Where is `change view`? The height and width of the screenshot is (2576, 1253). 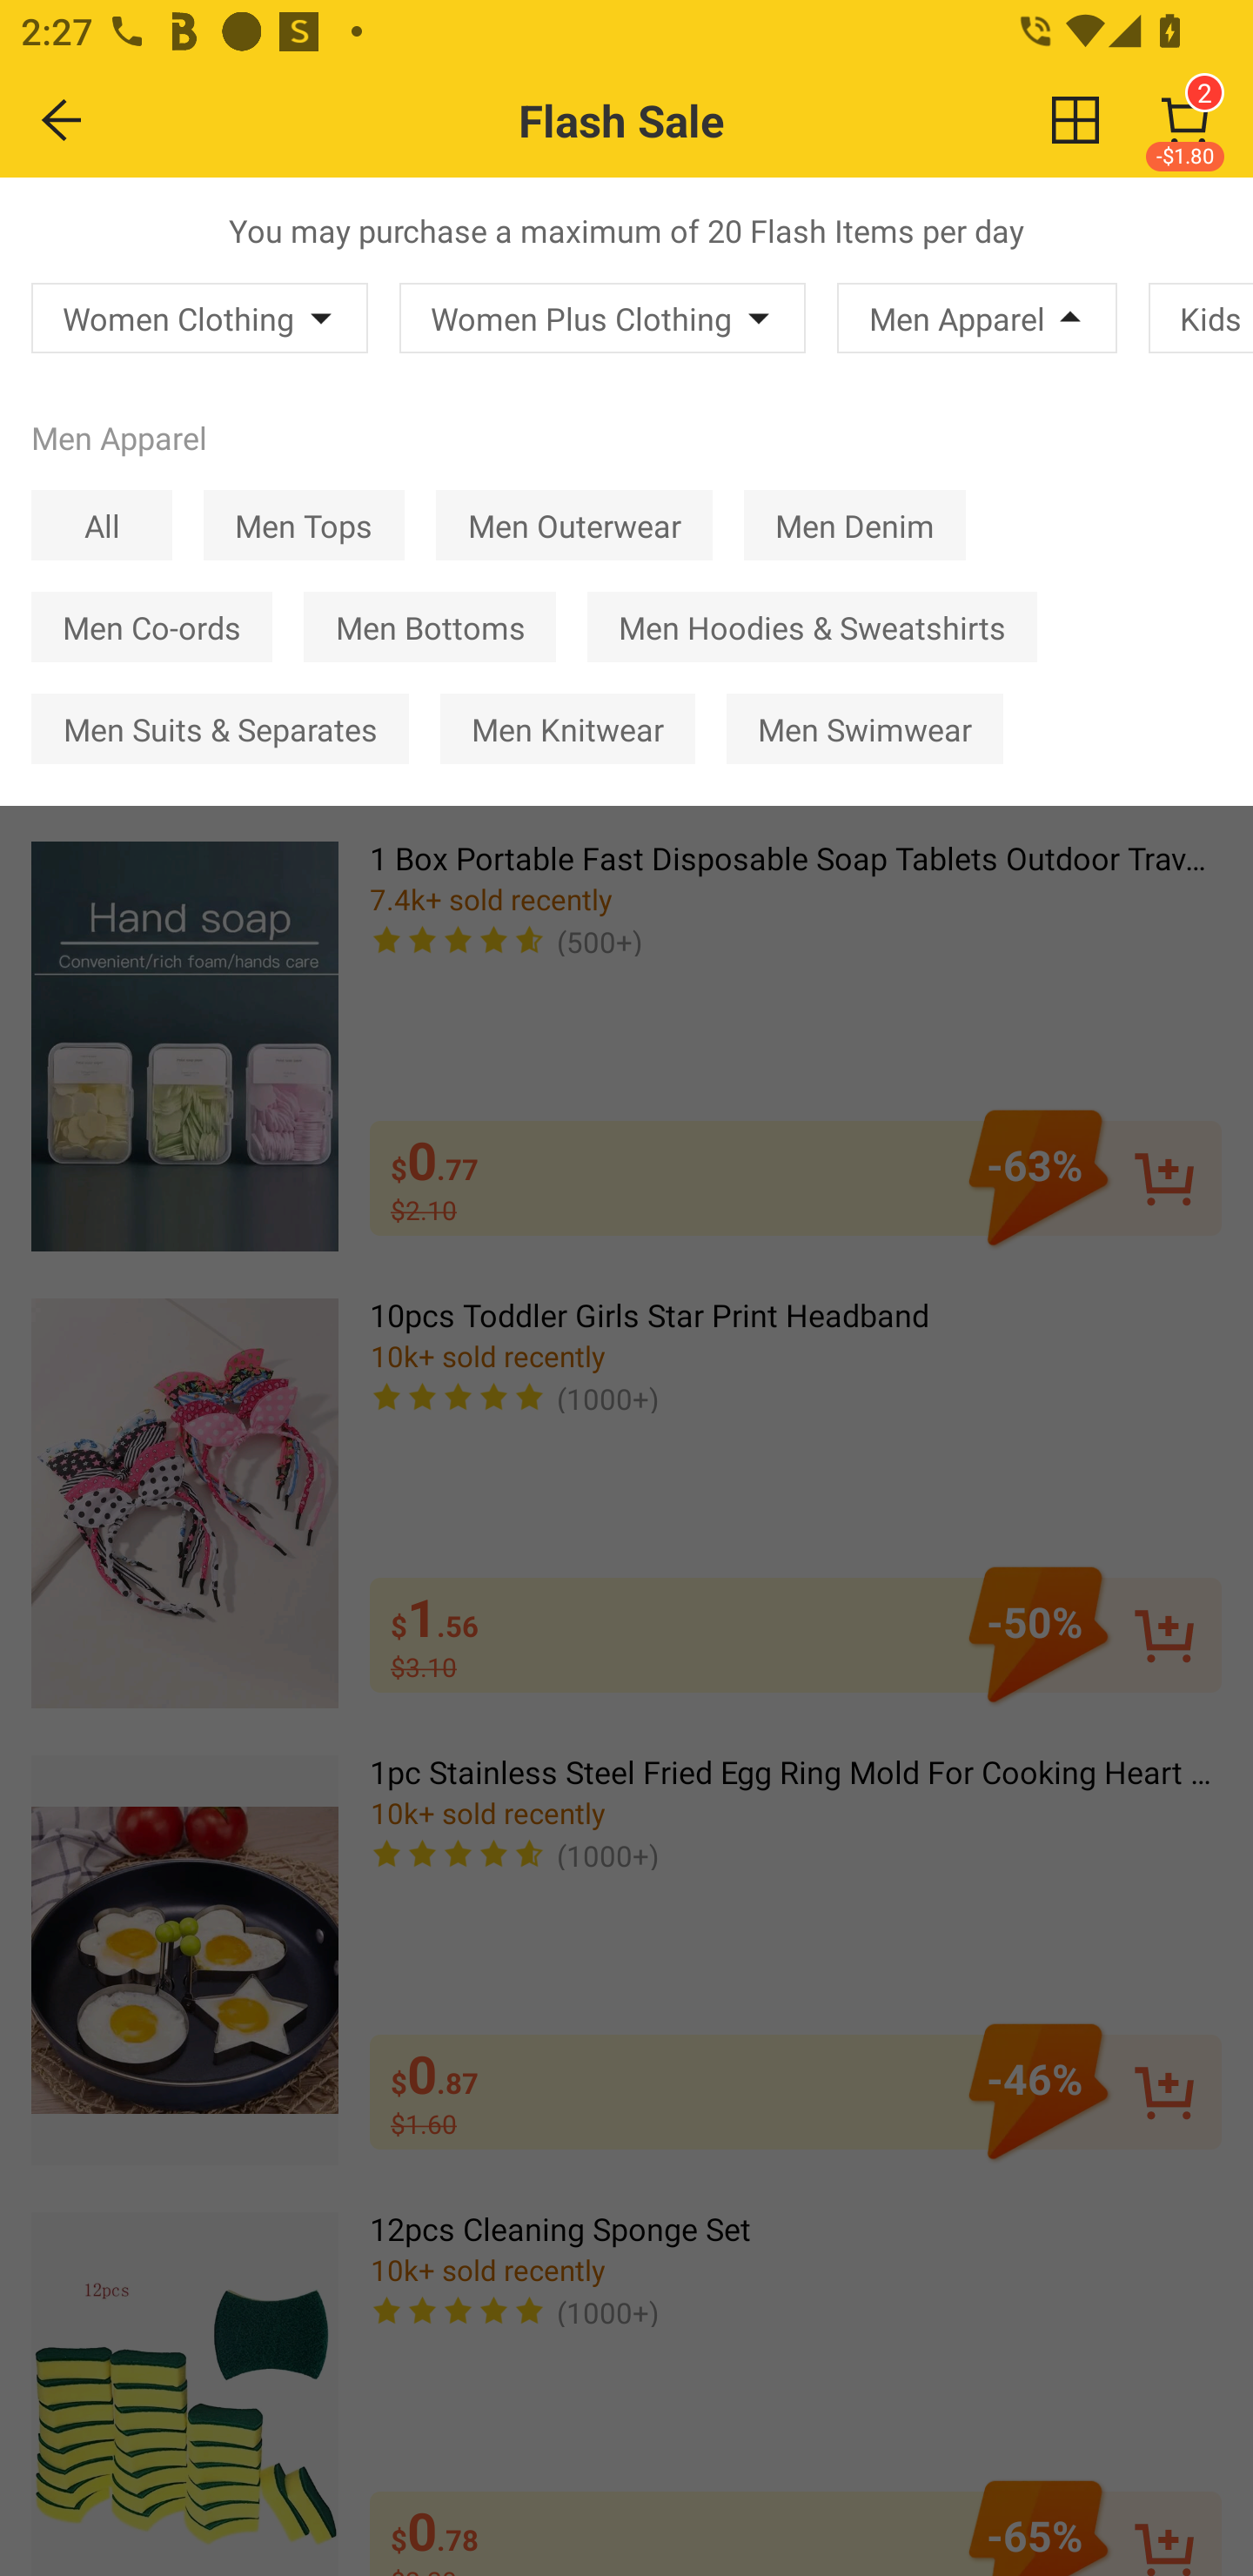 change view is located at coordinates (1075, 119).